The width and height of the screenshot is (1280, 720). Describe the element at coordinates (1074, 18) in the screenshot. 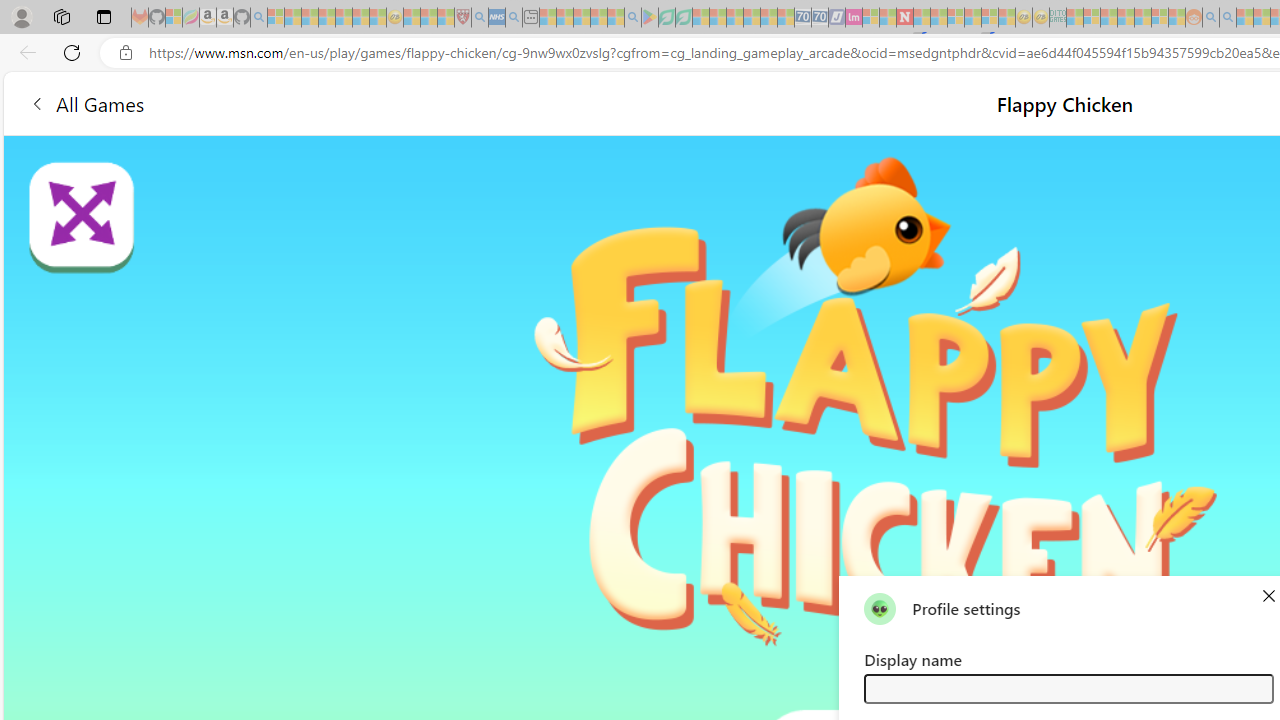

I see `MSNBC - MSN - Sleeping` at that location.